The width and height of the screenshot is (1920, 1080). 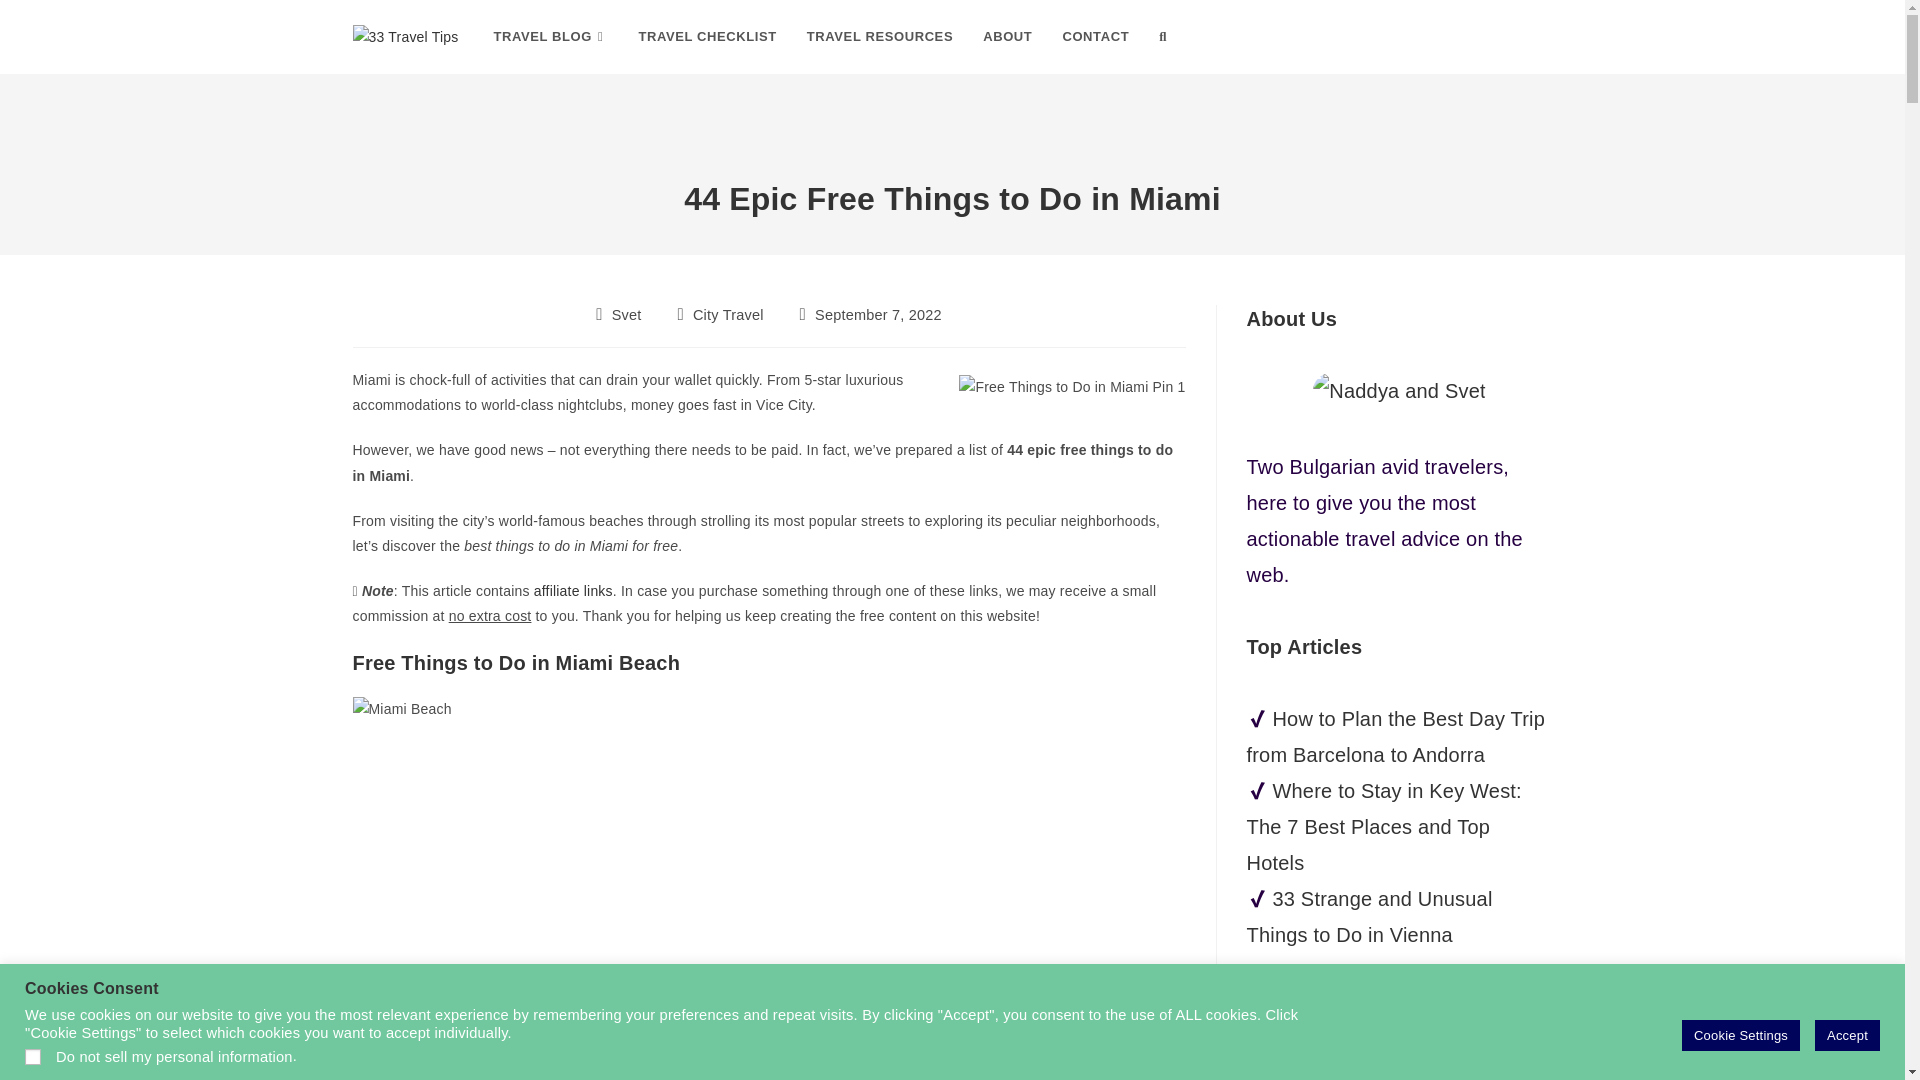 What do you see at coordinates (1006, 37) in the screenshot?
I see `ABOUT` at bounding box center [1006, 37].